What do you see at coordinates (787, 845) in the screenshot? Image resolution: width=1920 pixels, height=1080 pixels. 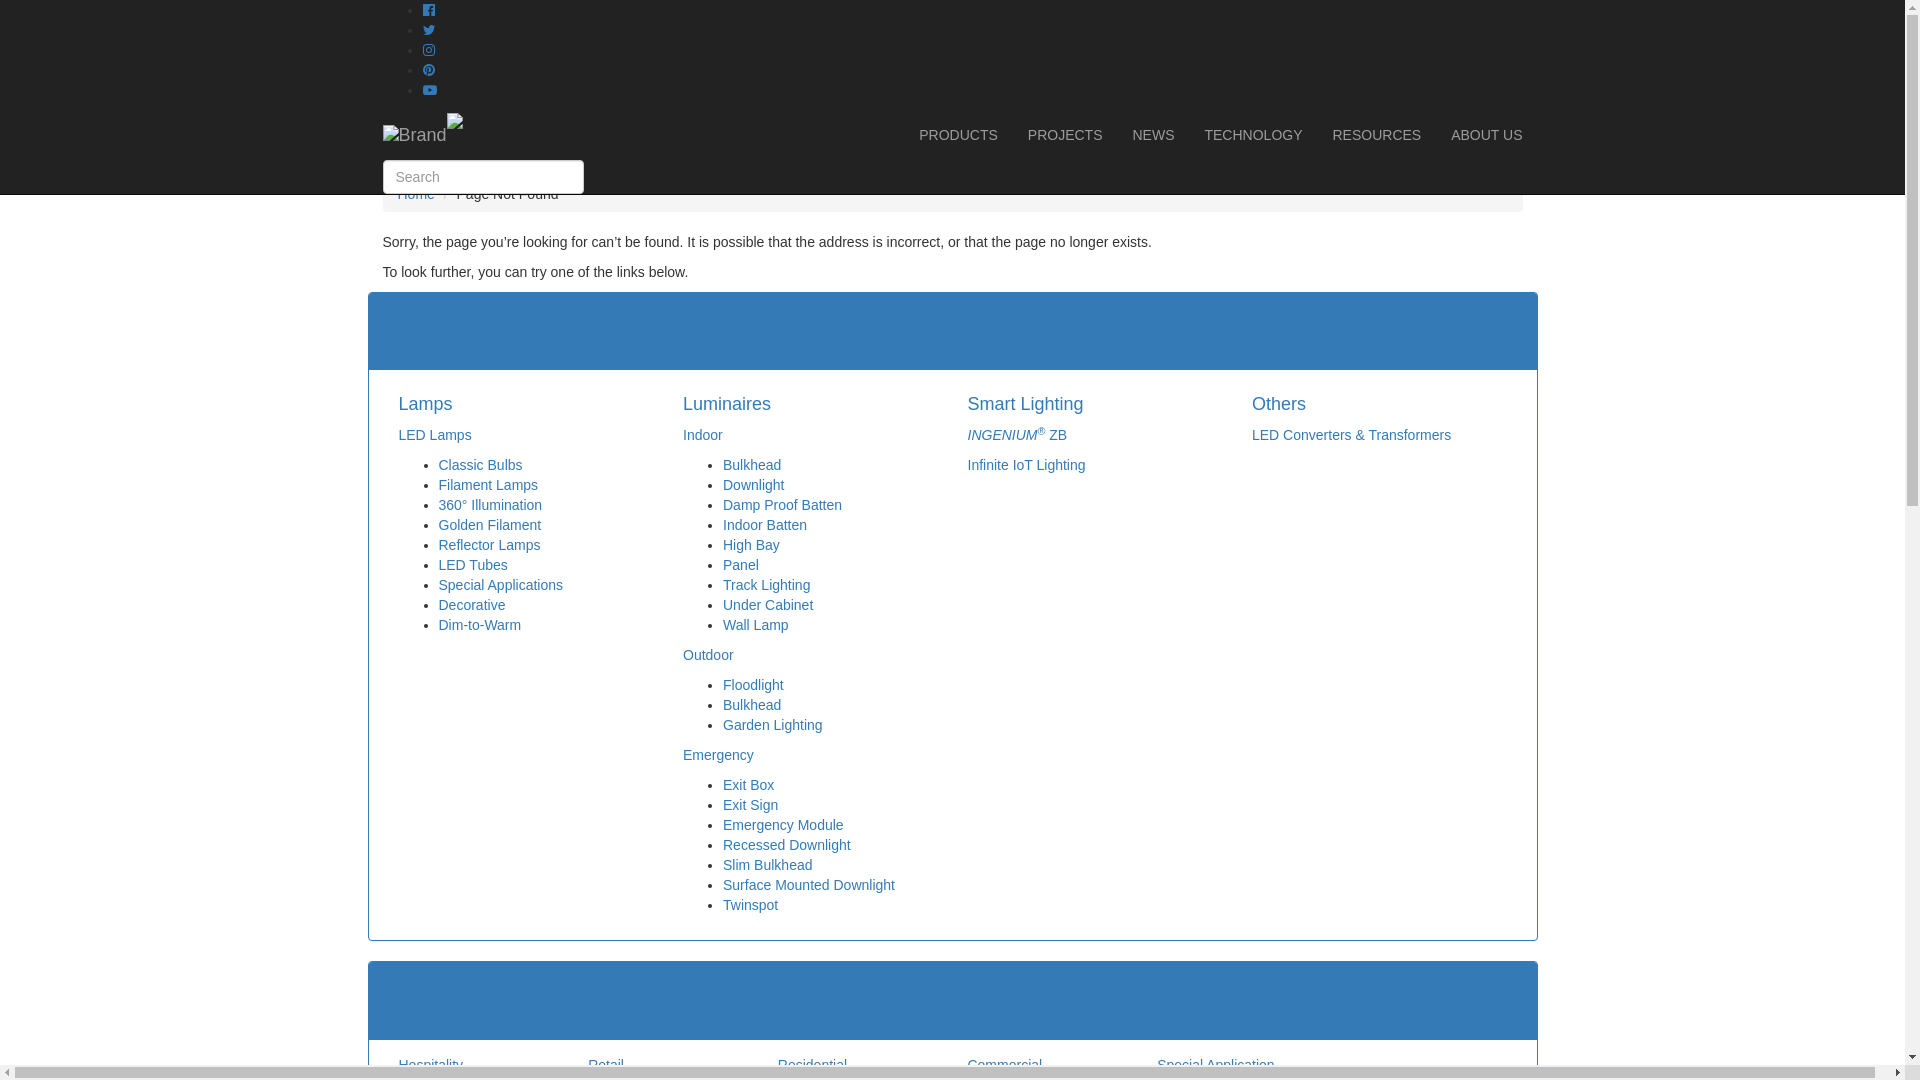 I see `Recessed Downlight` at bounding box center [787, 845].